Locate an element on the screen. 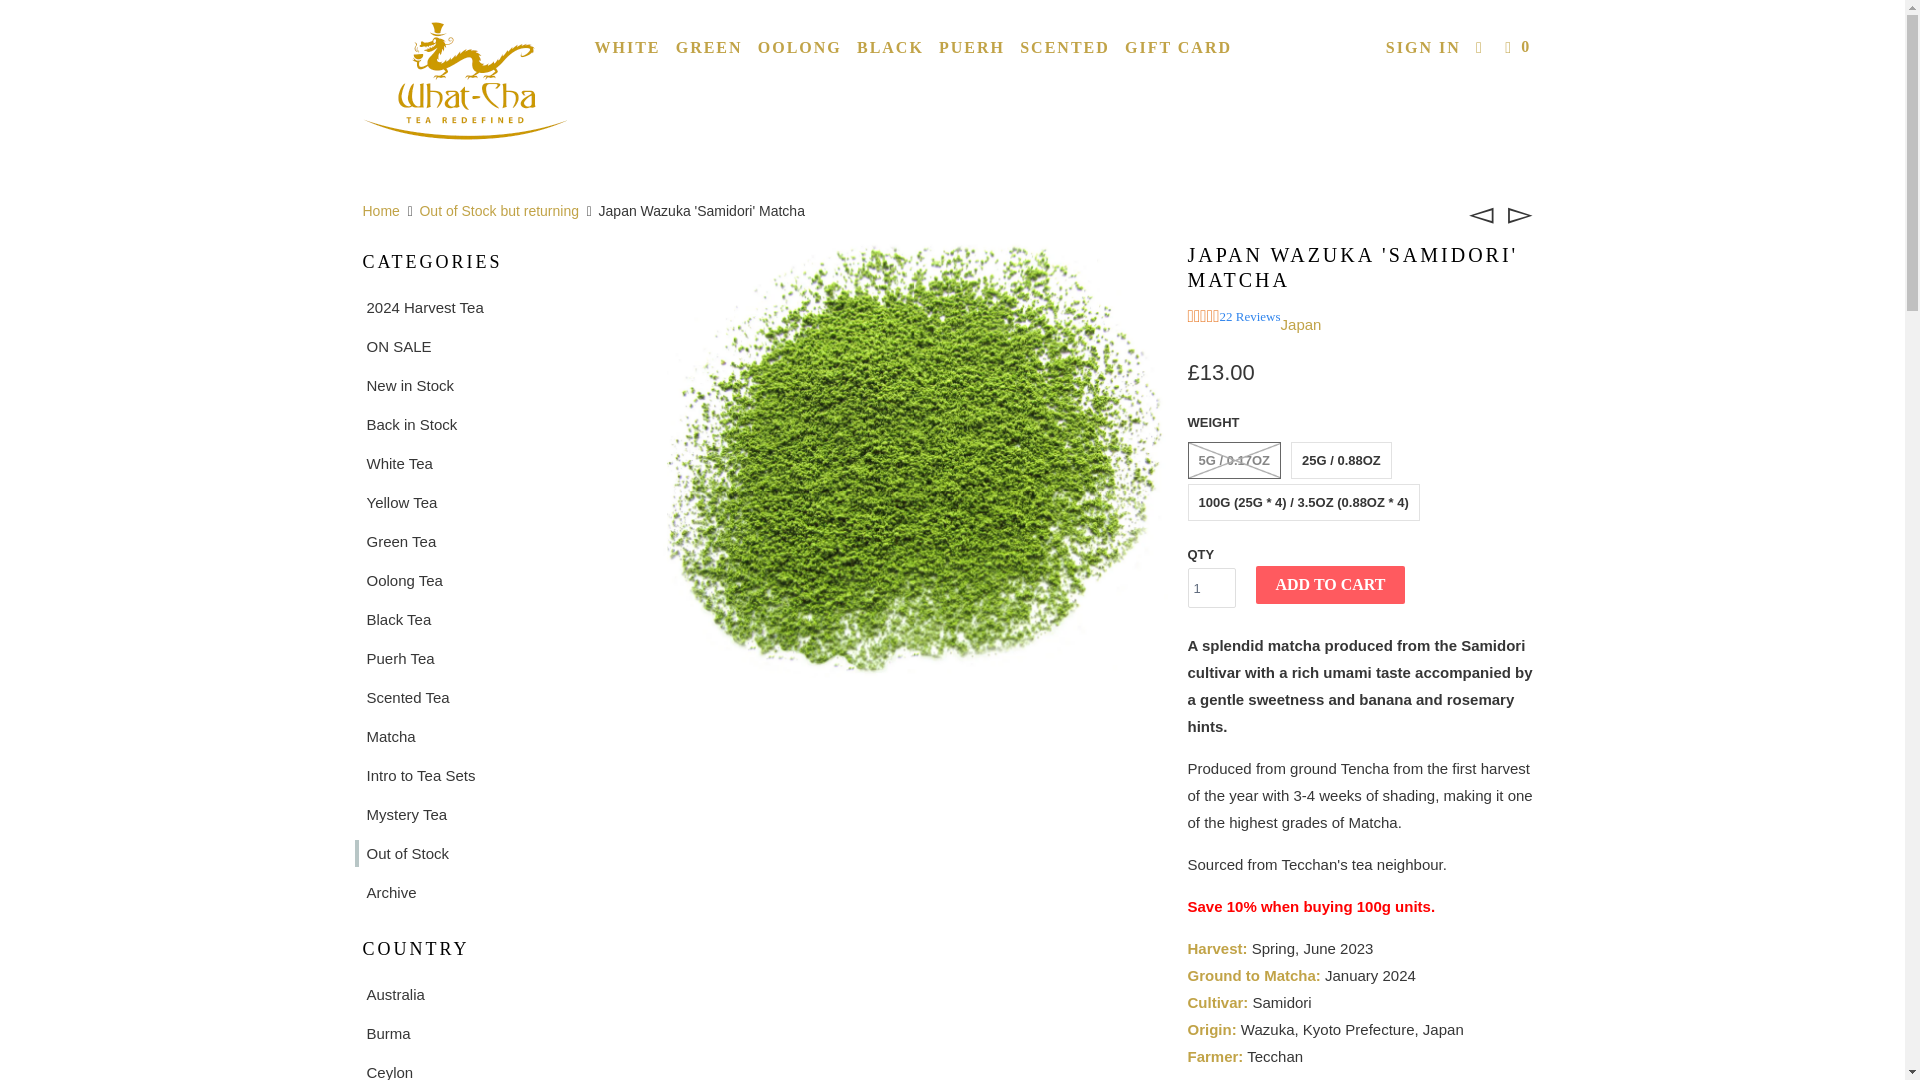  What-Cha is located at coordinates (380, 211).